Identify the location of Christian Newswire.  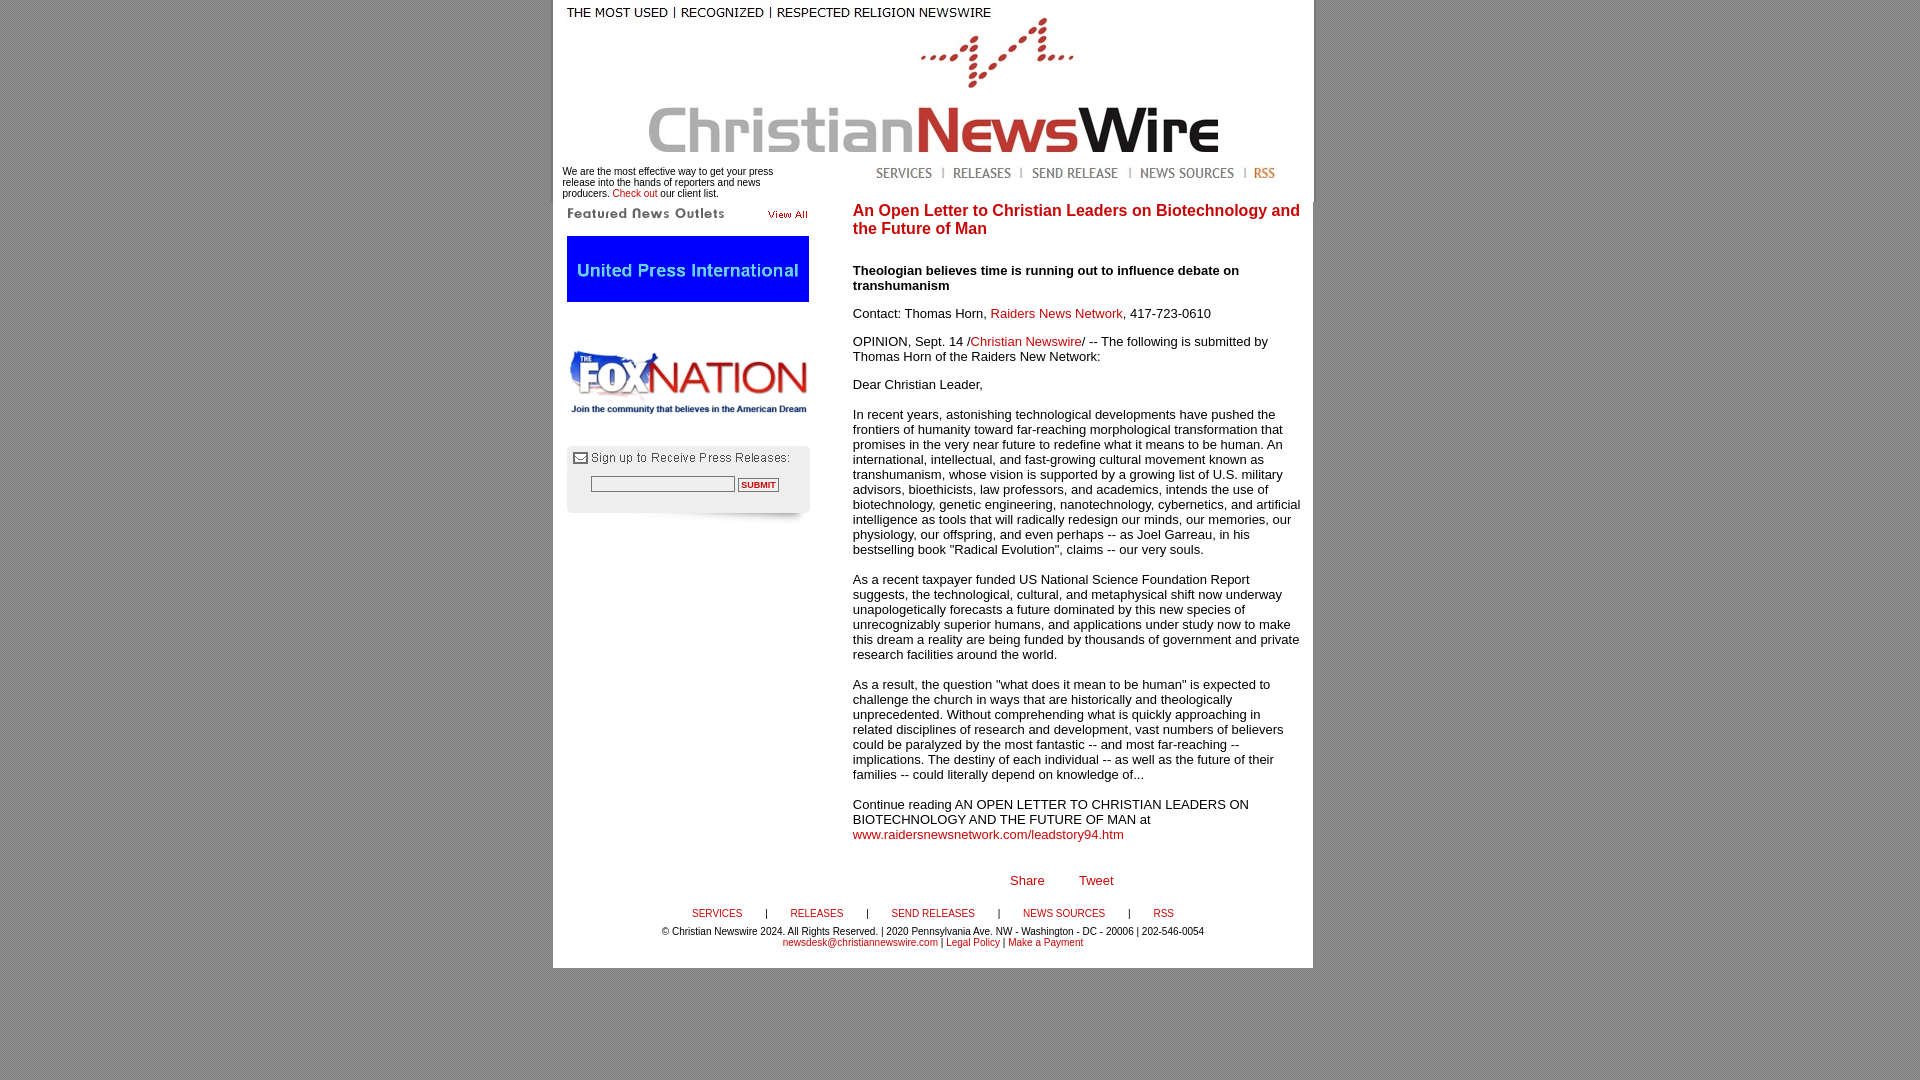
(1026, 340).